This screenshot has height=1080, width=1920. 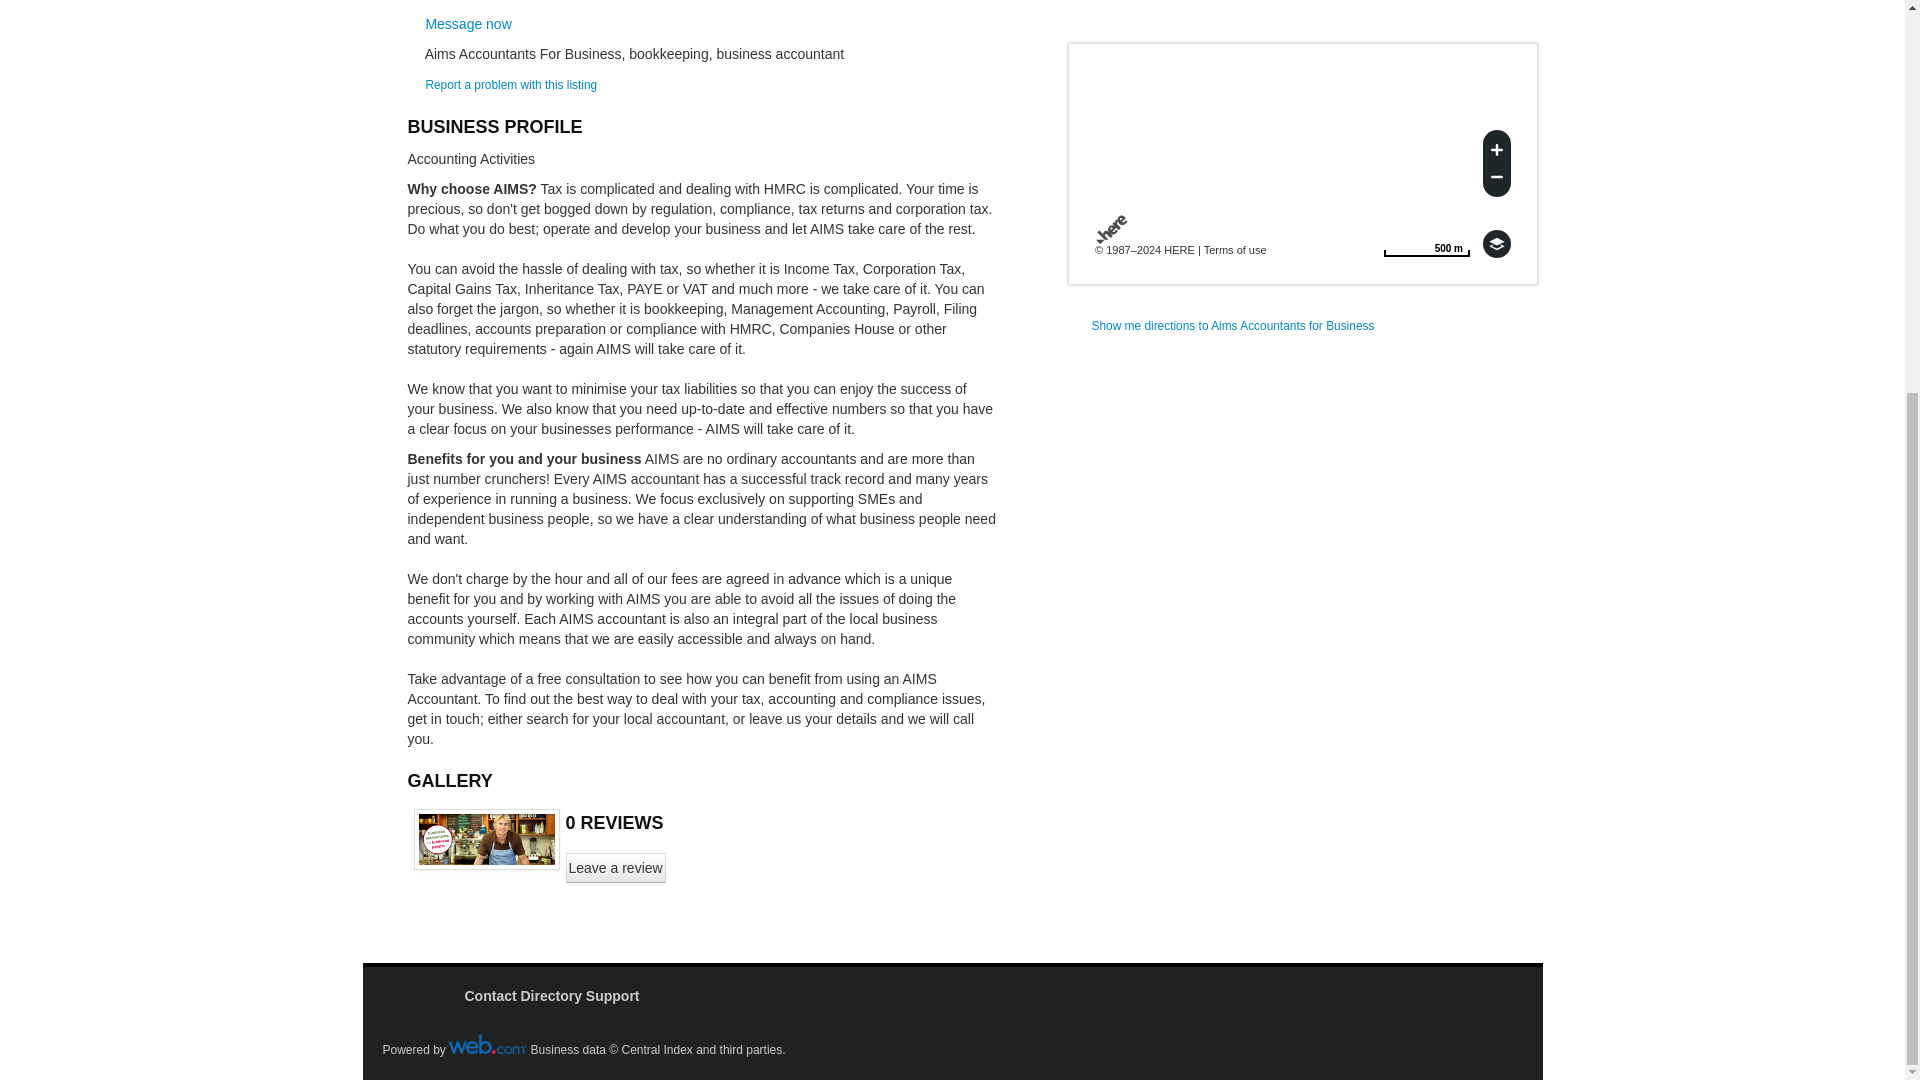 What do you see at coordinates (1496, 244) in the screenshot?
I see `Choose view` at bounding box center [1496, 244].